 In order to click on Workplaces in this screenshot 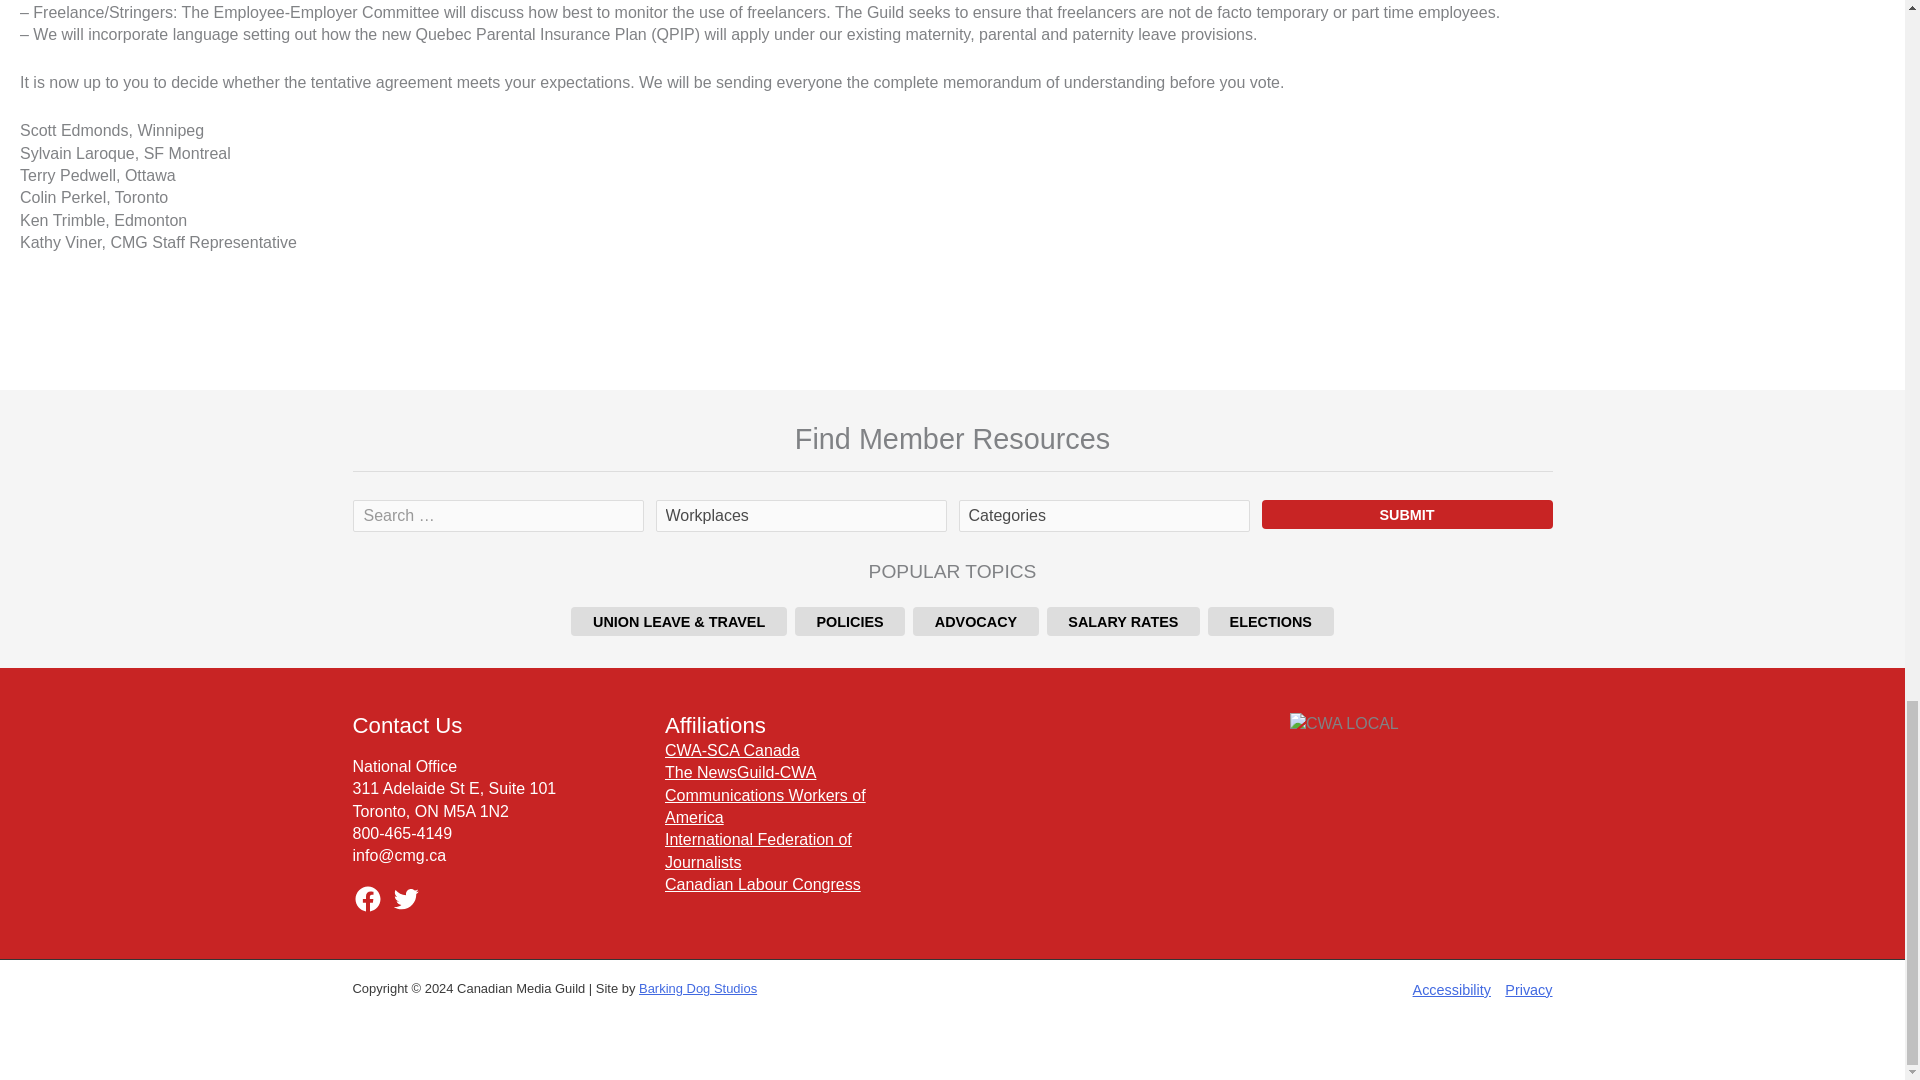, I will do `click(800, 516)`.